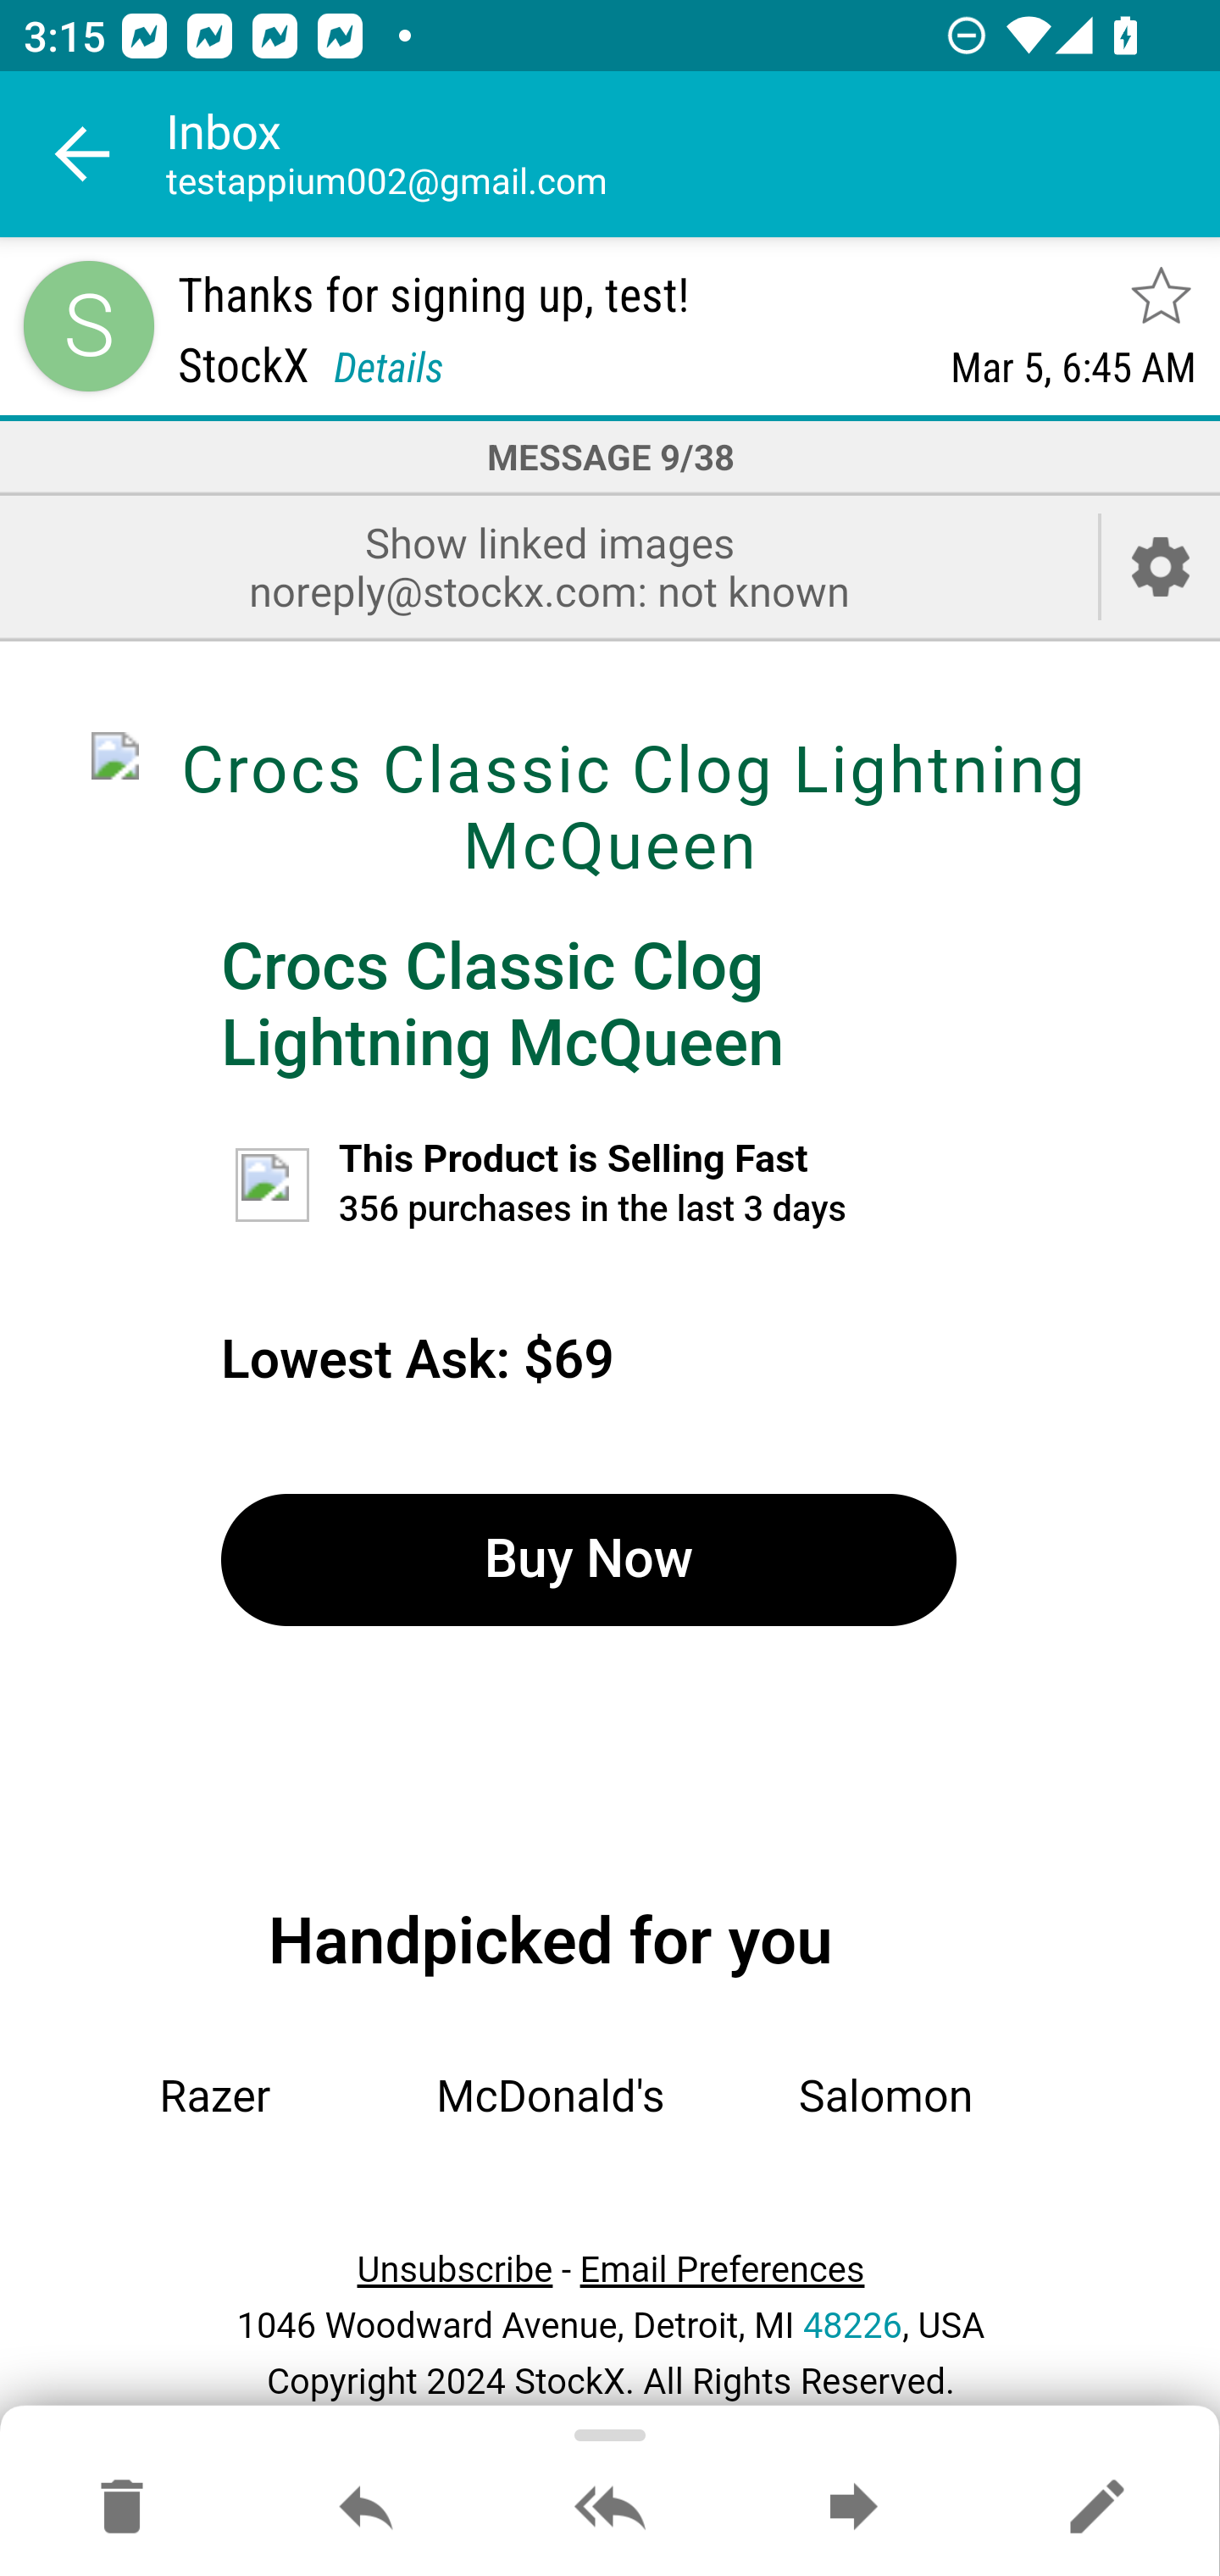  What do you see at coordinates (722, 2270) in the screenshot?
I see `Email Preferences` at bounding box center [722, 2270].